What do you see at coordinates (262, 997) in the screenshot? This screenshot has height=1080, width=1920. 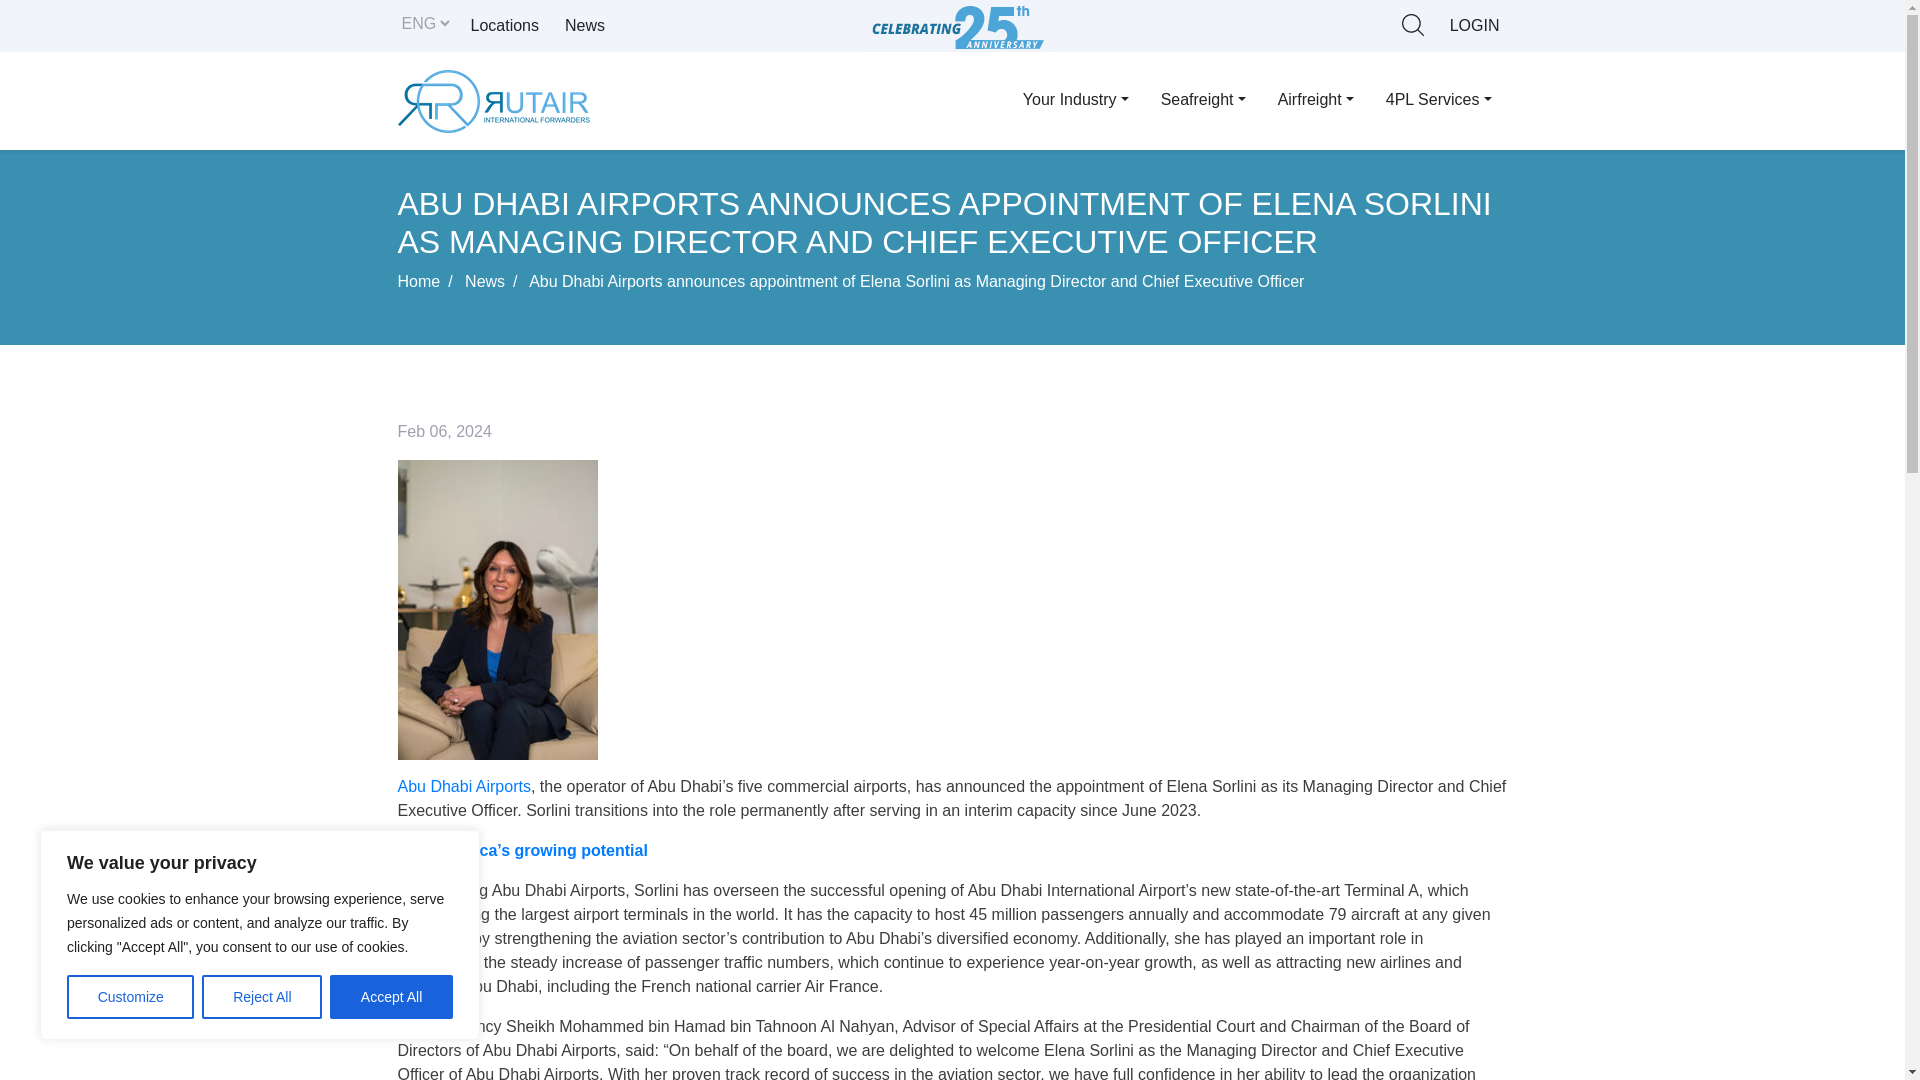 I see `Reject All` at bounding box center [262, 997].